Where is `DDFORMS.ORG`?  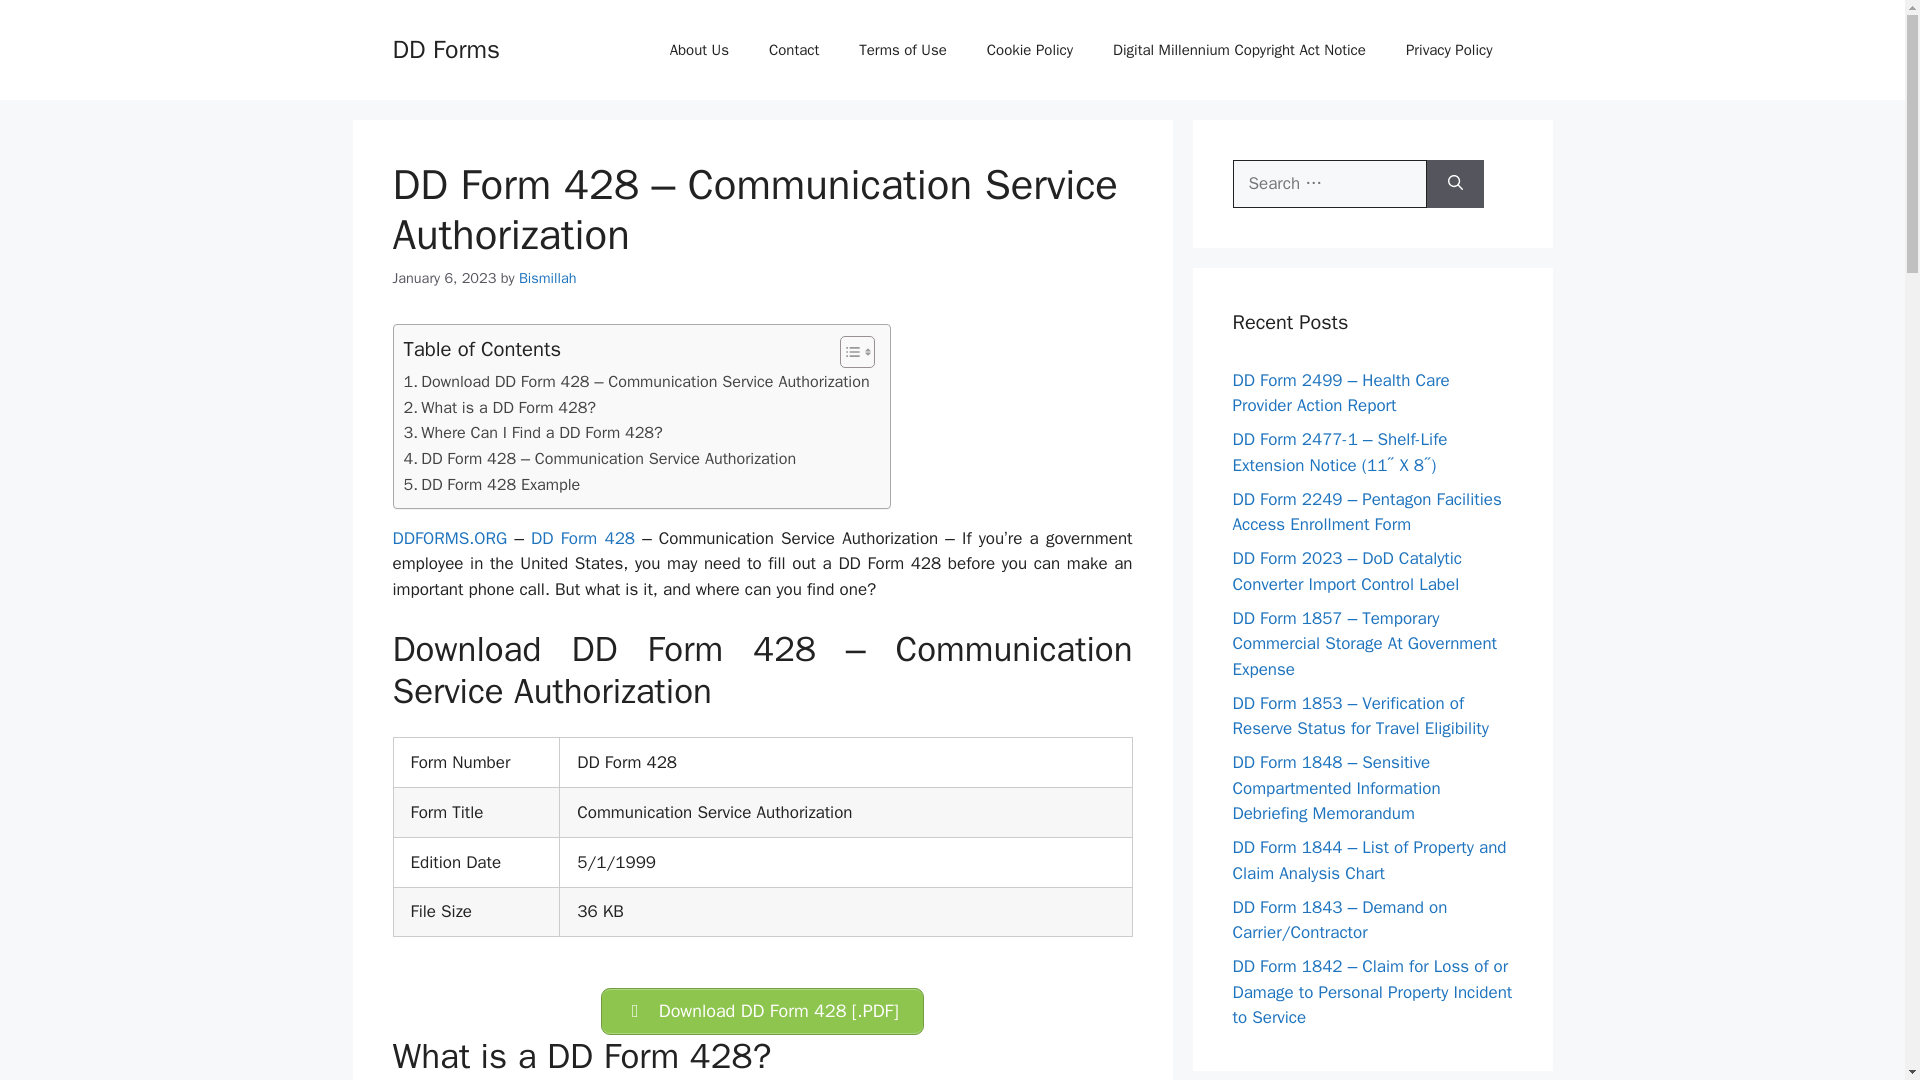 DDFORMS.ORG is located at coordinates (448, 538).